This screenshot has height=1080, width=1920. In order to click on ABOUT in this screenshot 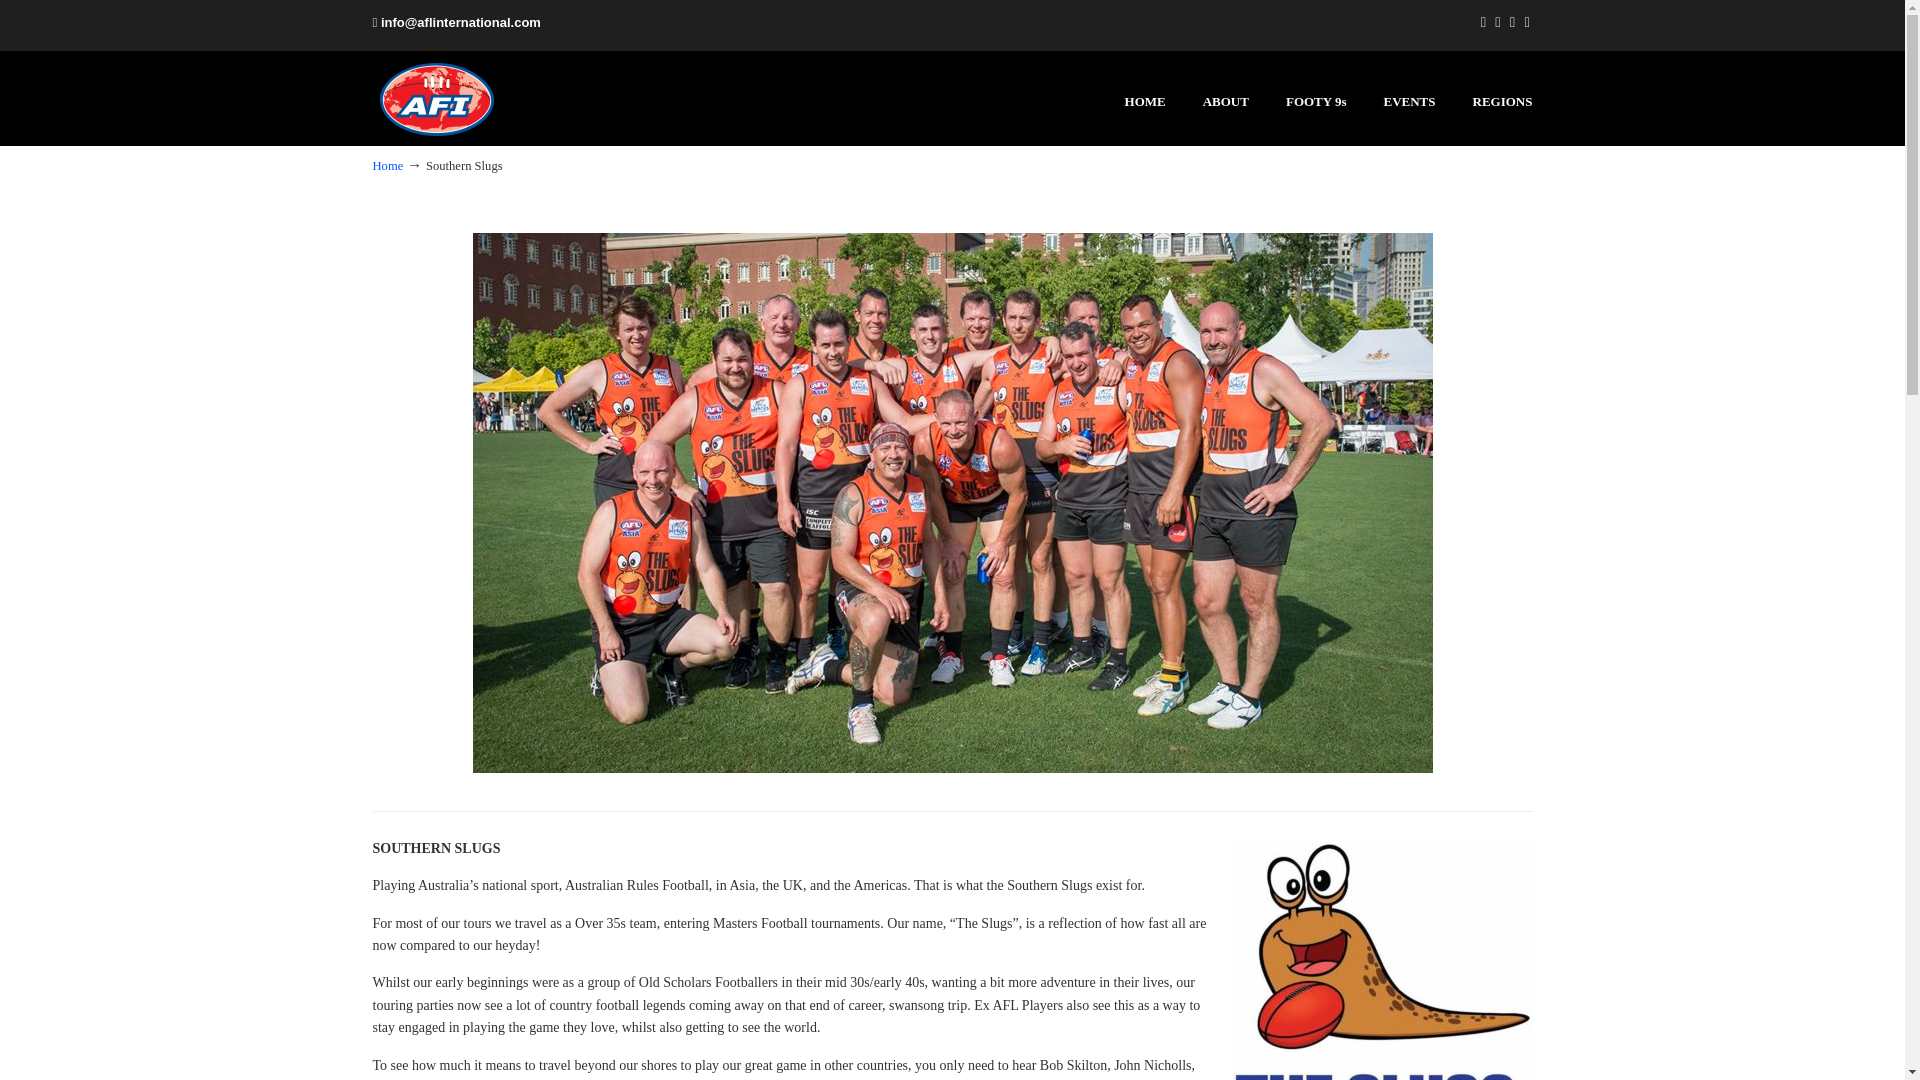, I will do `click(1226, 102)`.